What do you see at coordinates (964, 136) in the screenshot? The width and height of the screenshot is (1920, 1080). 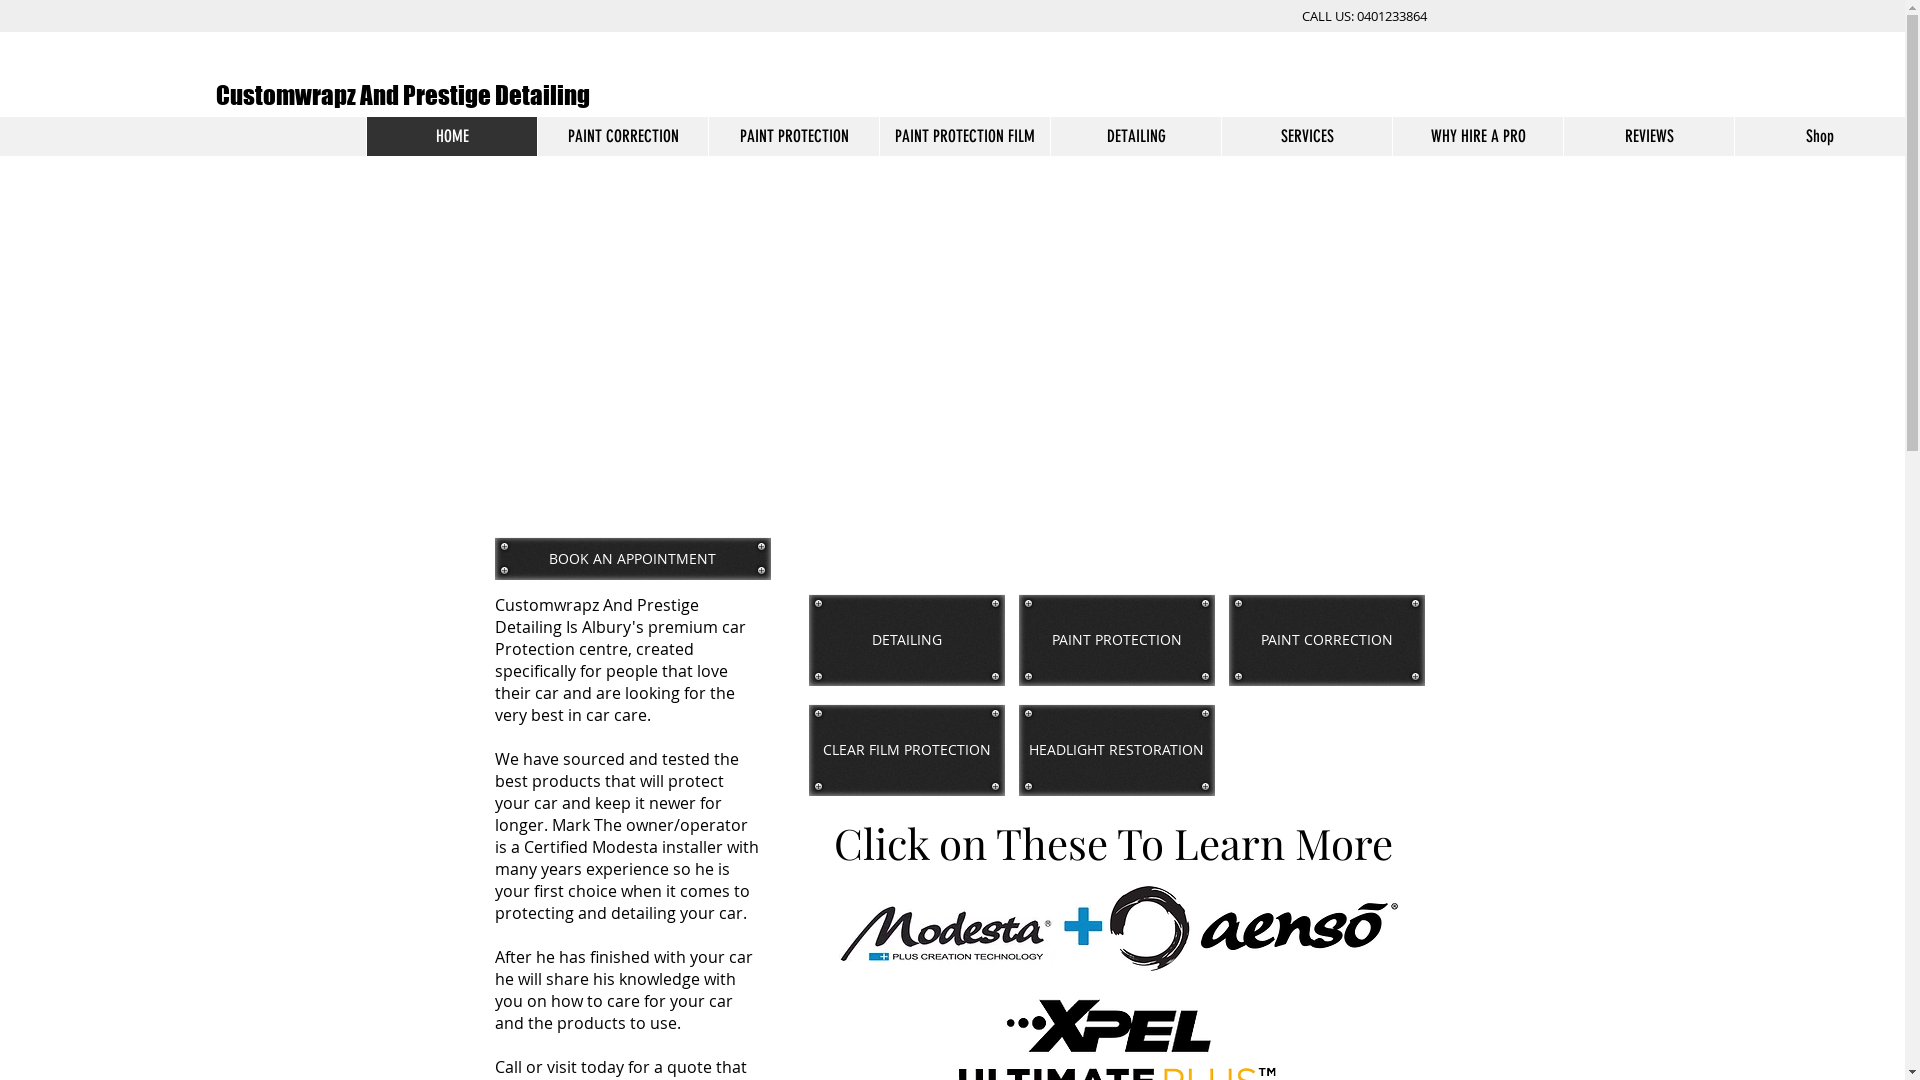 I see `PAINT PROTECTION FILM` at bounding box center [964, 136].